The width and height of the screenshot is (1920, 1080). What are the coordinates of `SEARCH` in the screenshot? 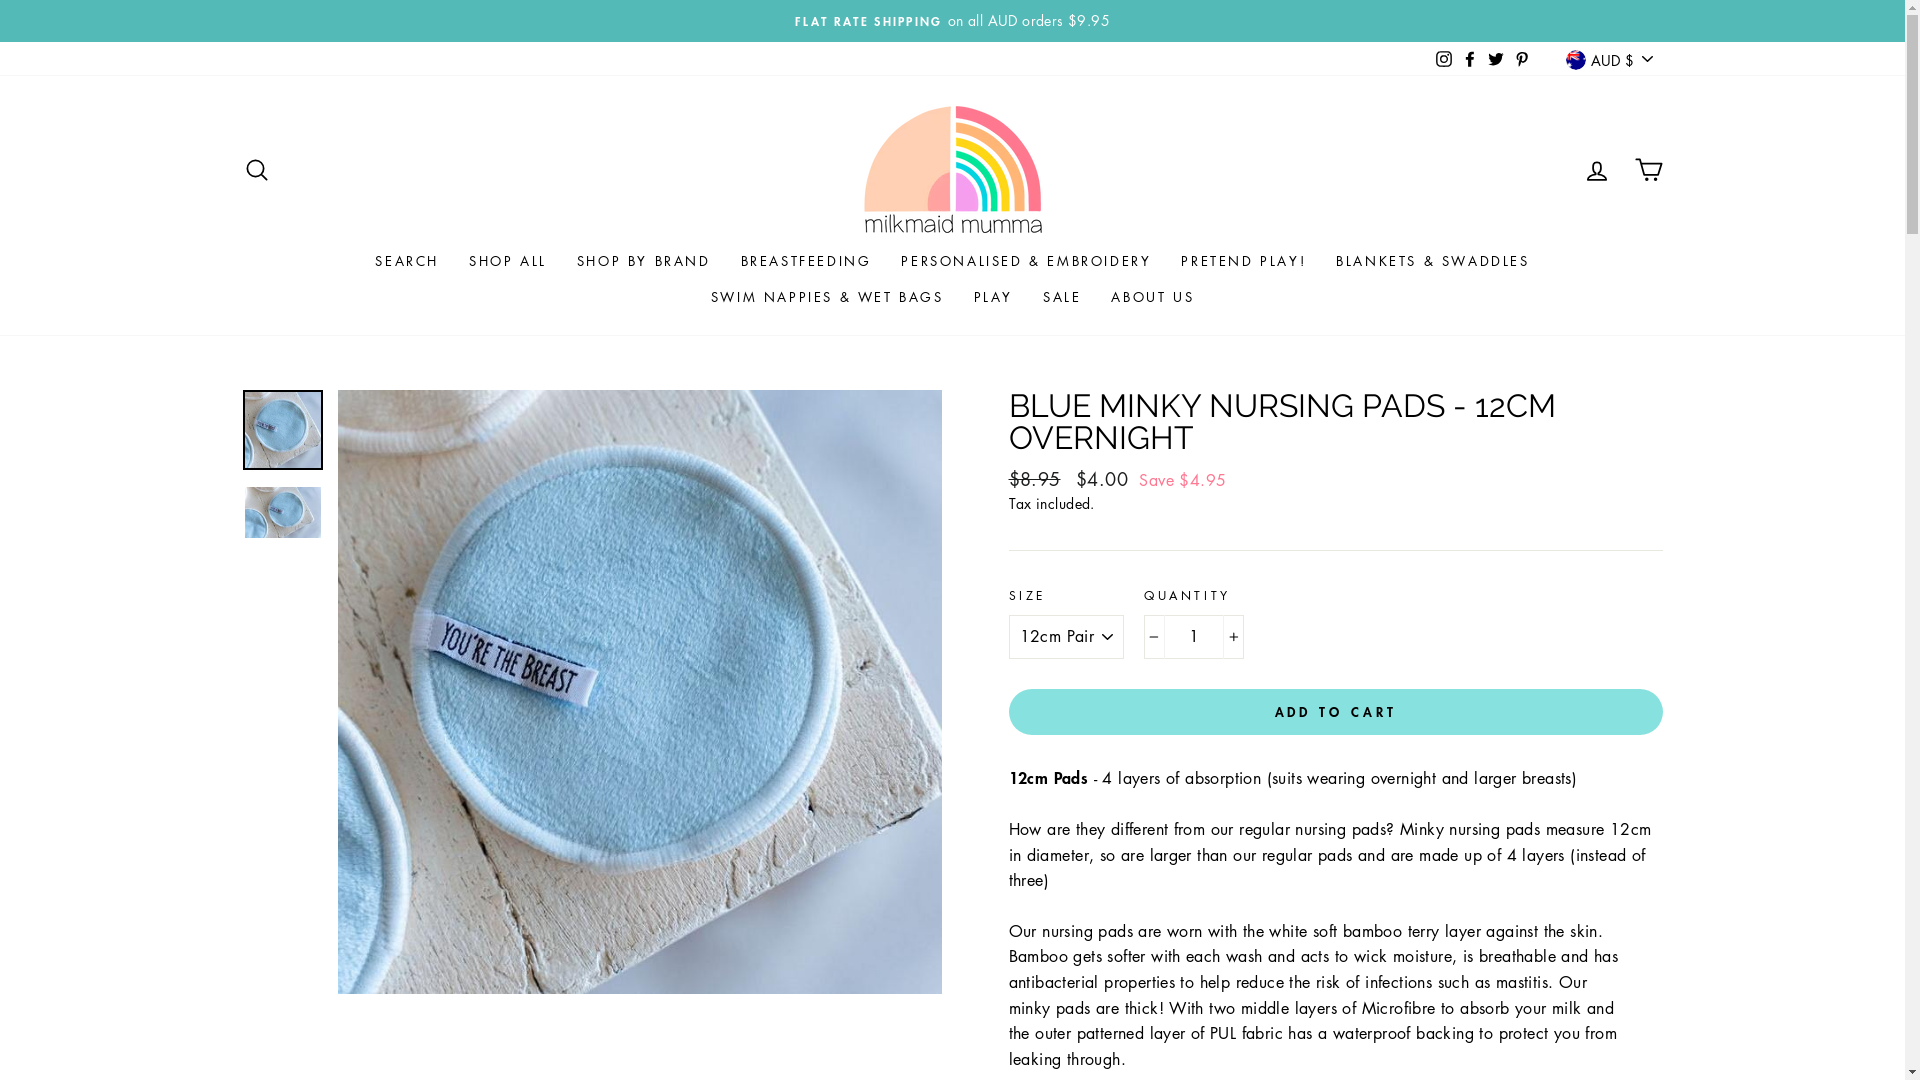 It's located at (407, 261).